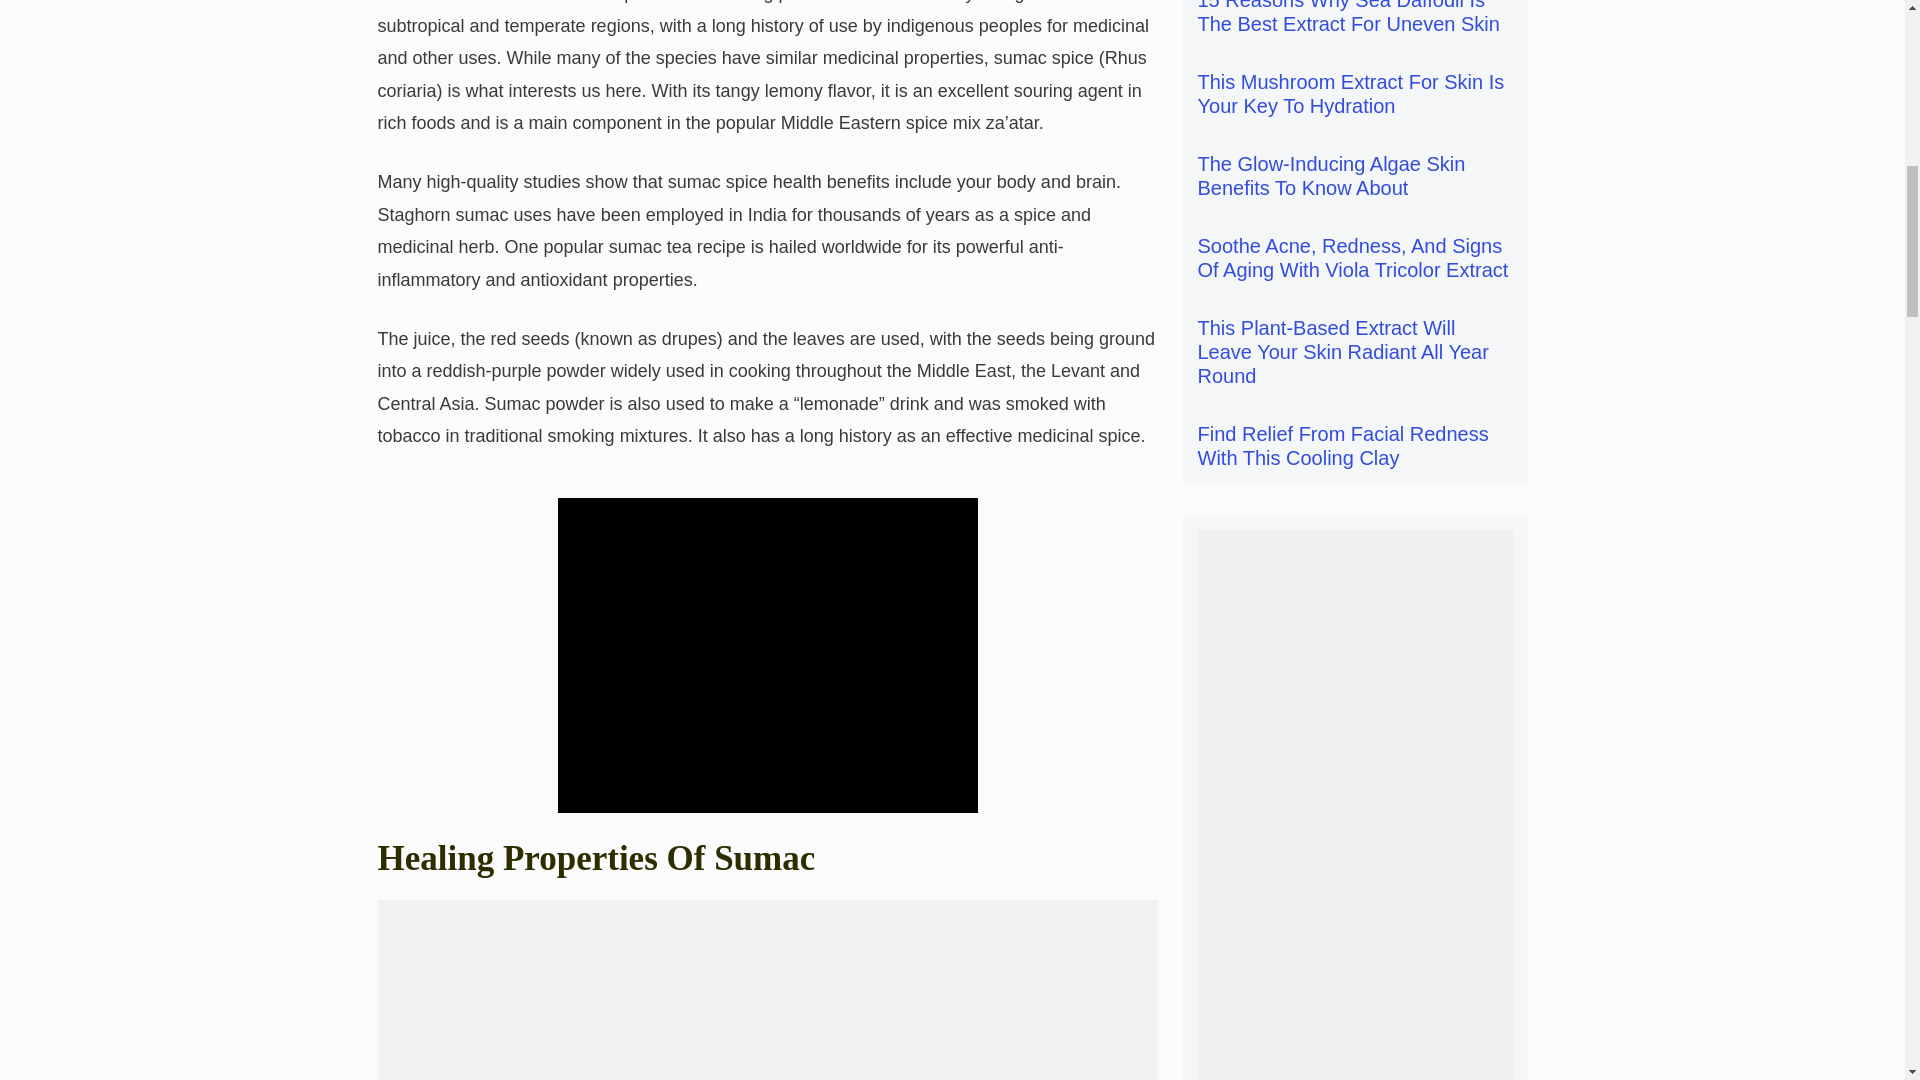  What do you see at coordinates (1352, 94) in the screenshot?
I see `This Mushroom Extract For Skin Is Your Key To Hydration` at bounding box center [1352, 94].